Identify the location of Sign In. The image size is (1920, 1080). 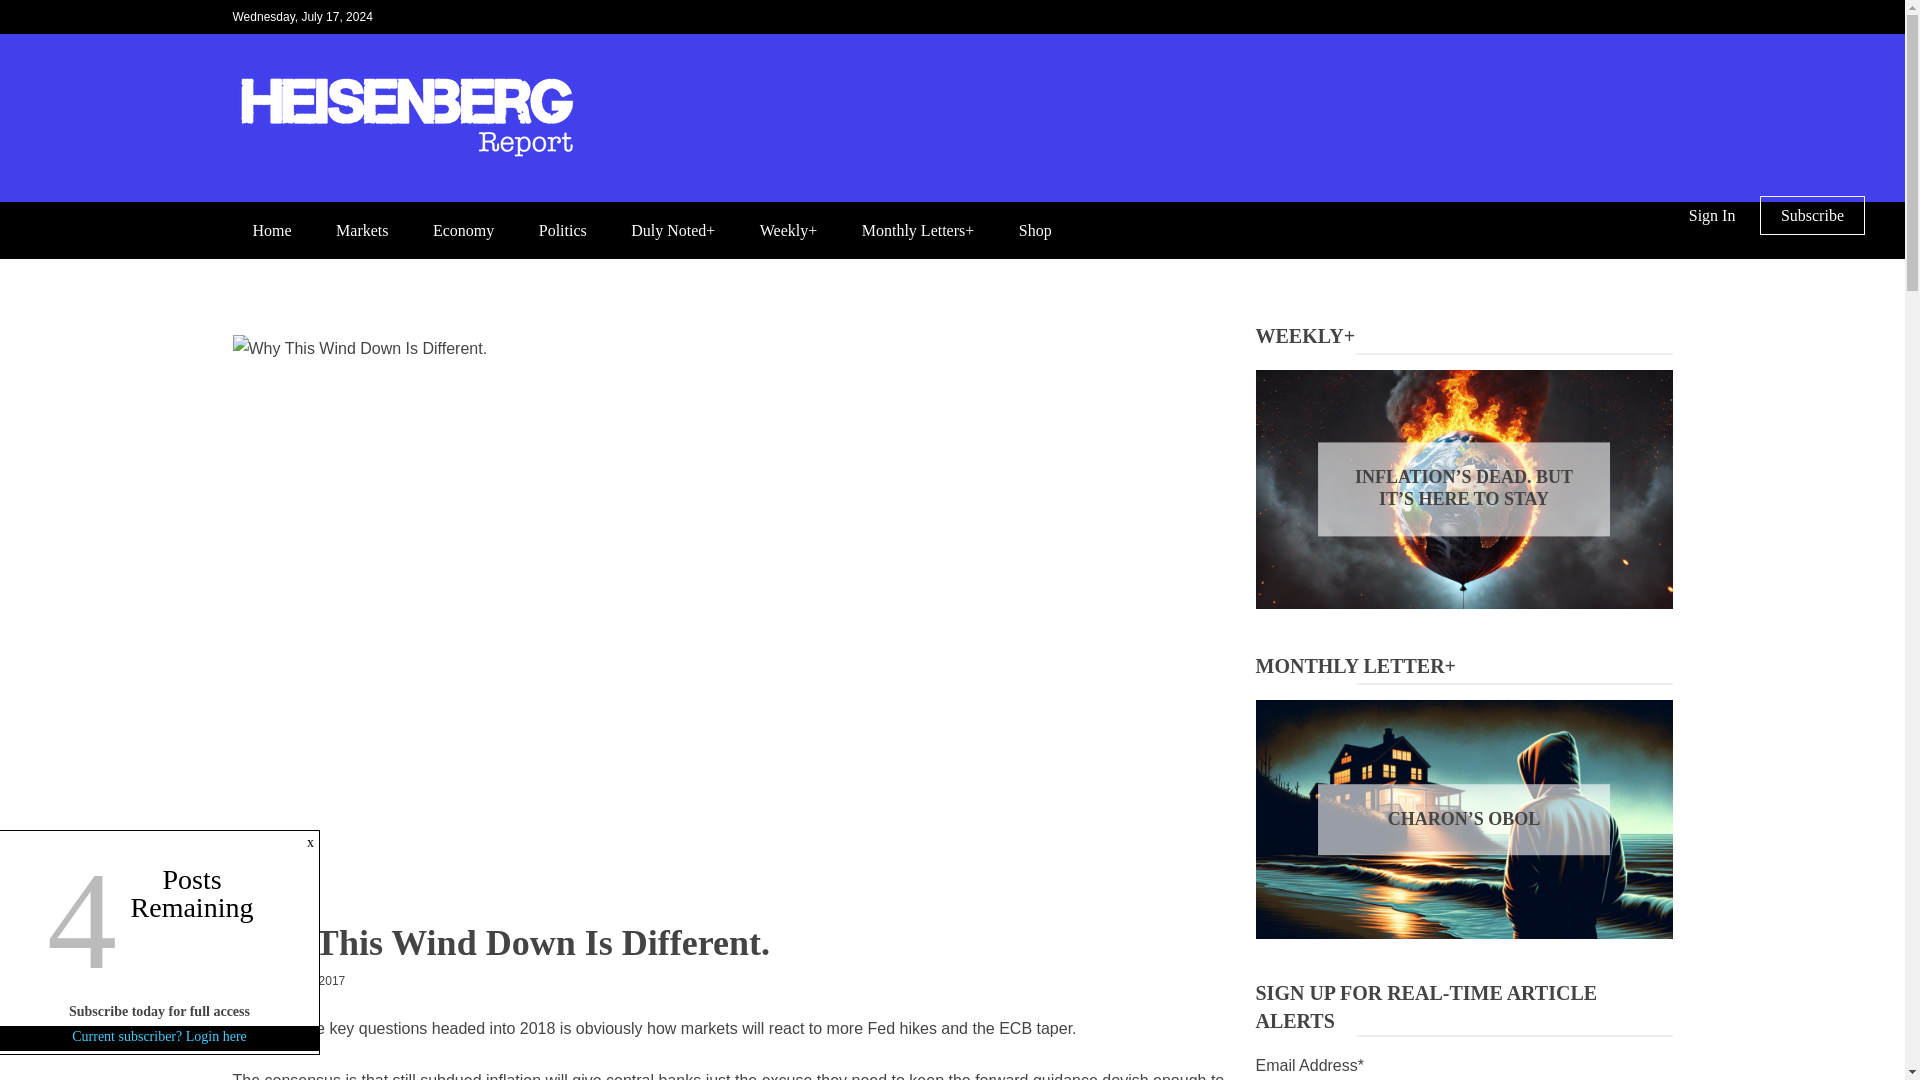
(1712, 215).